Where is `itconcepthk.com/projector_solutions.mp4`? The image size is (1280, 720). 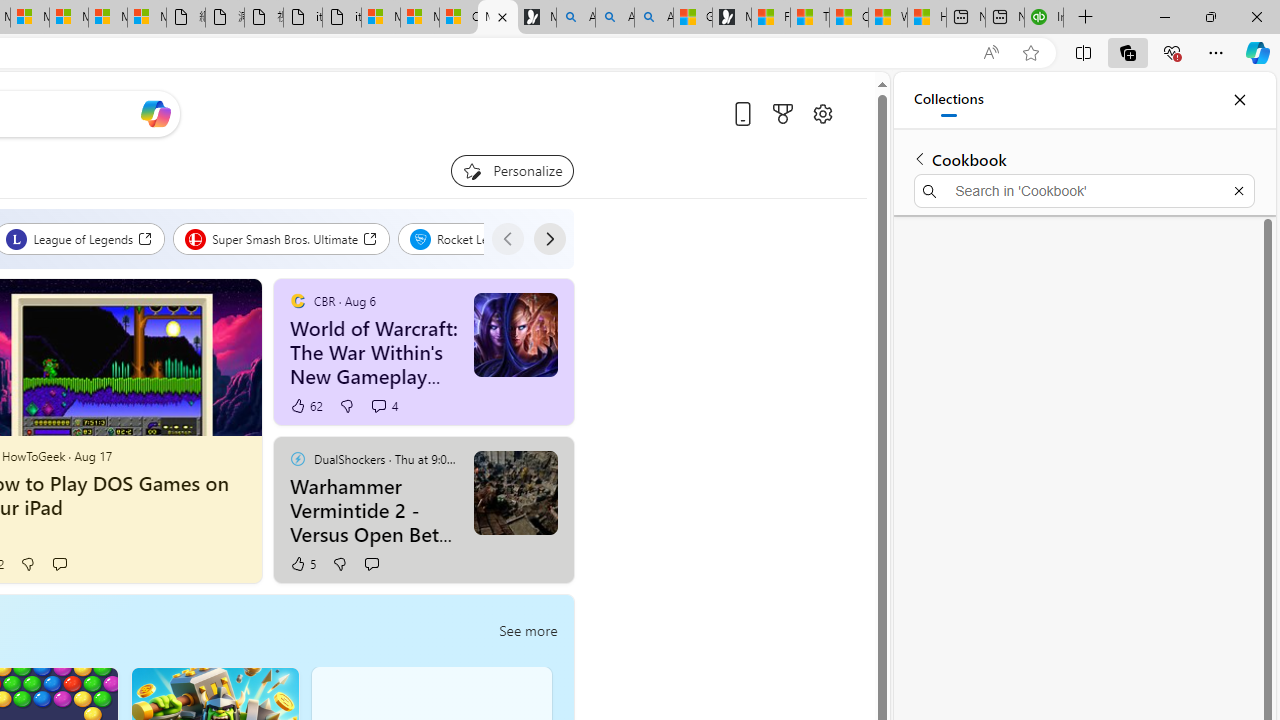 itconcepthk.com/projector_solutions.mp4 is located at coordinates (341, 18).